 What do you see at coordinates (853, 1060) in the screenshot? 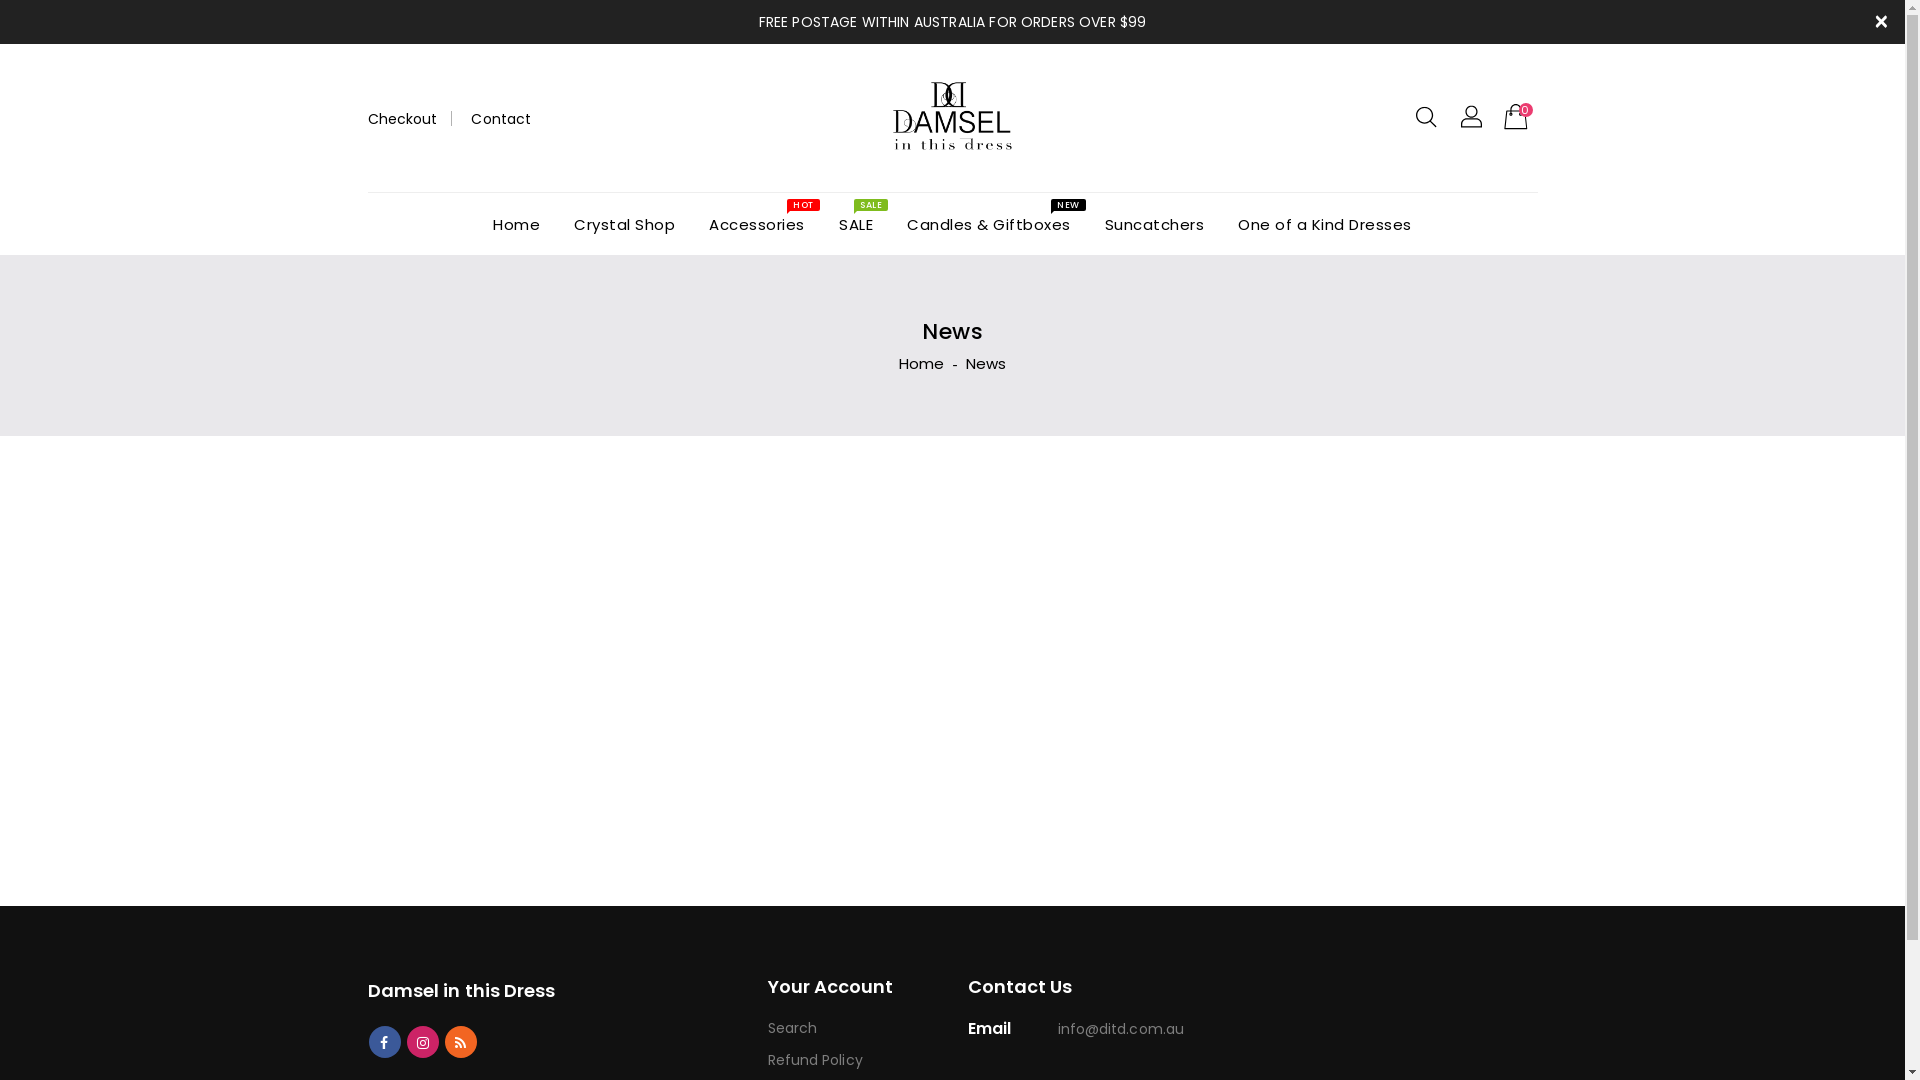
I see `Refund Policy` at bounding box center [853, 1060].